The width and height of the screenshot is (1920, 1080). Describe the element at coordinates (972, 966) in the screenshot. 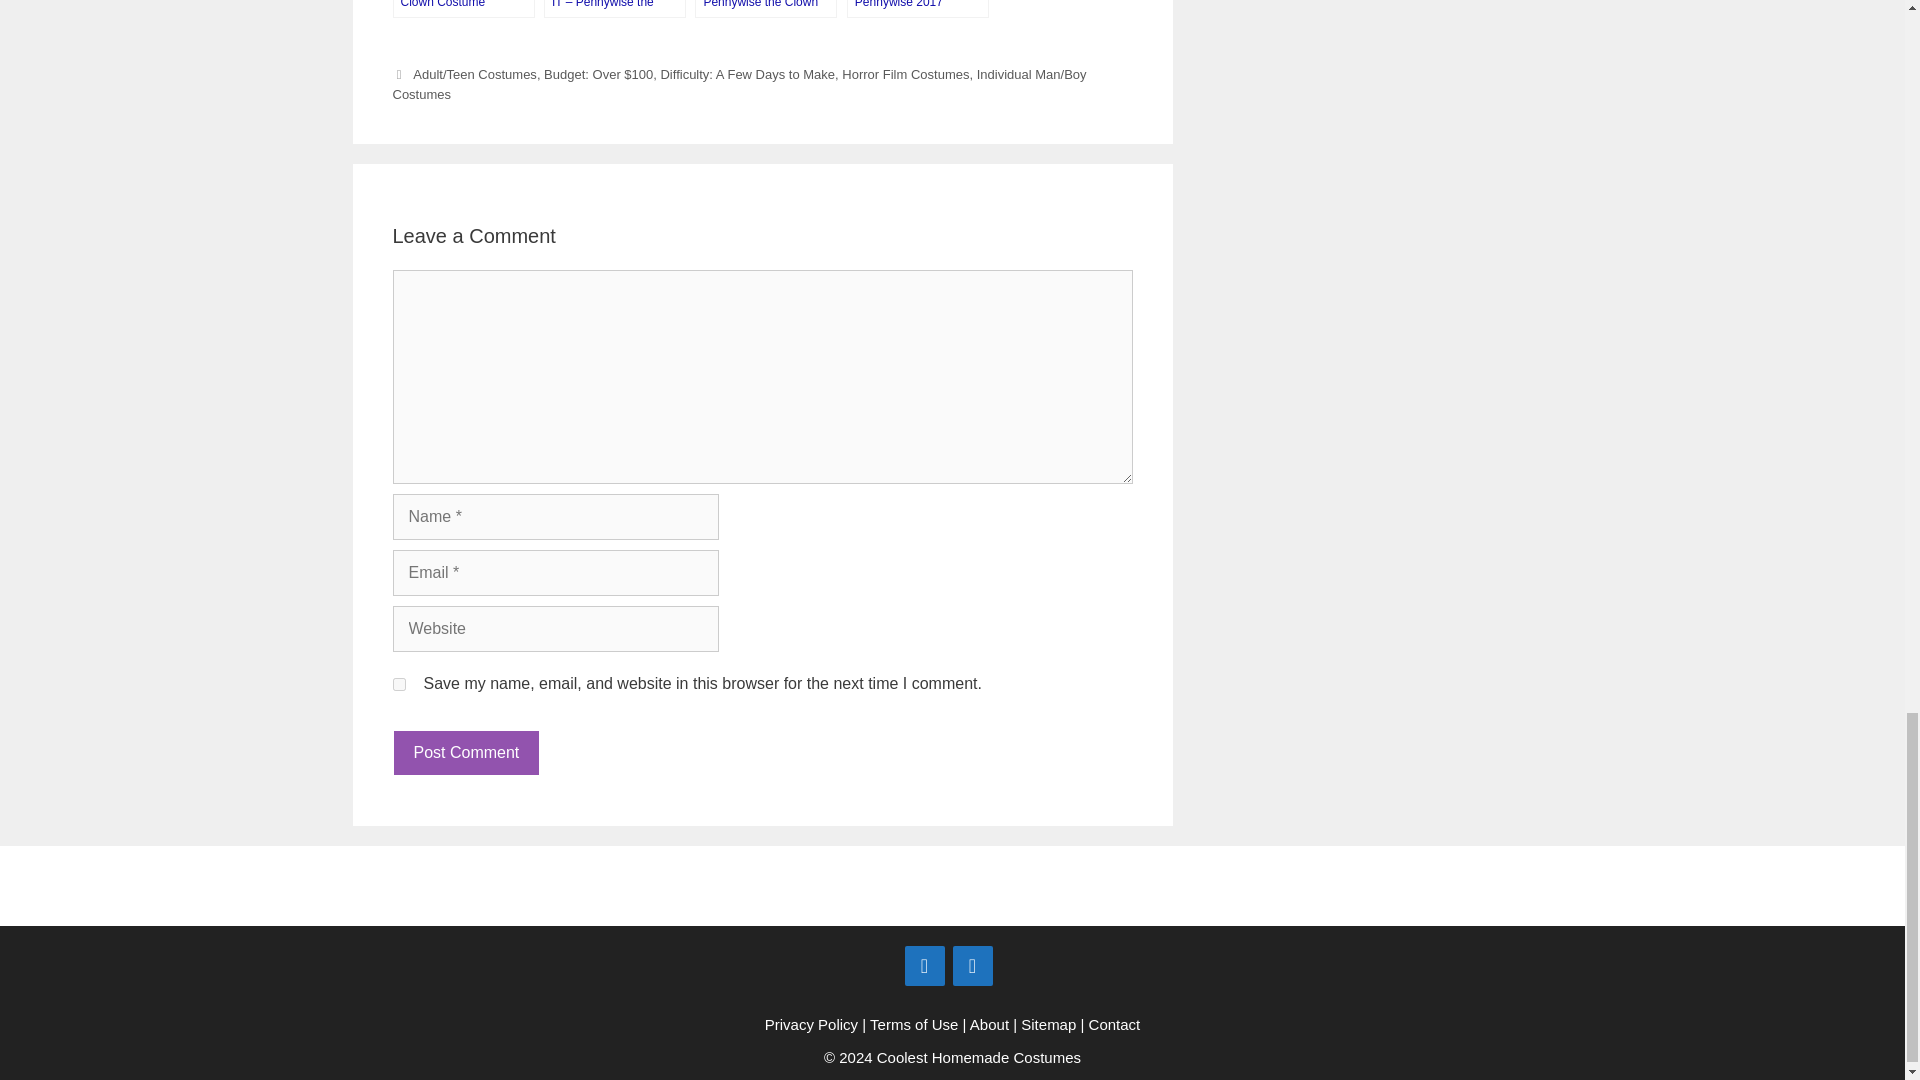

I see `Instagram` at that location.